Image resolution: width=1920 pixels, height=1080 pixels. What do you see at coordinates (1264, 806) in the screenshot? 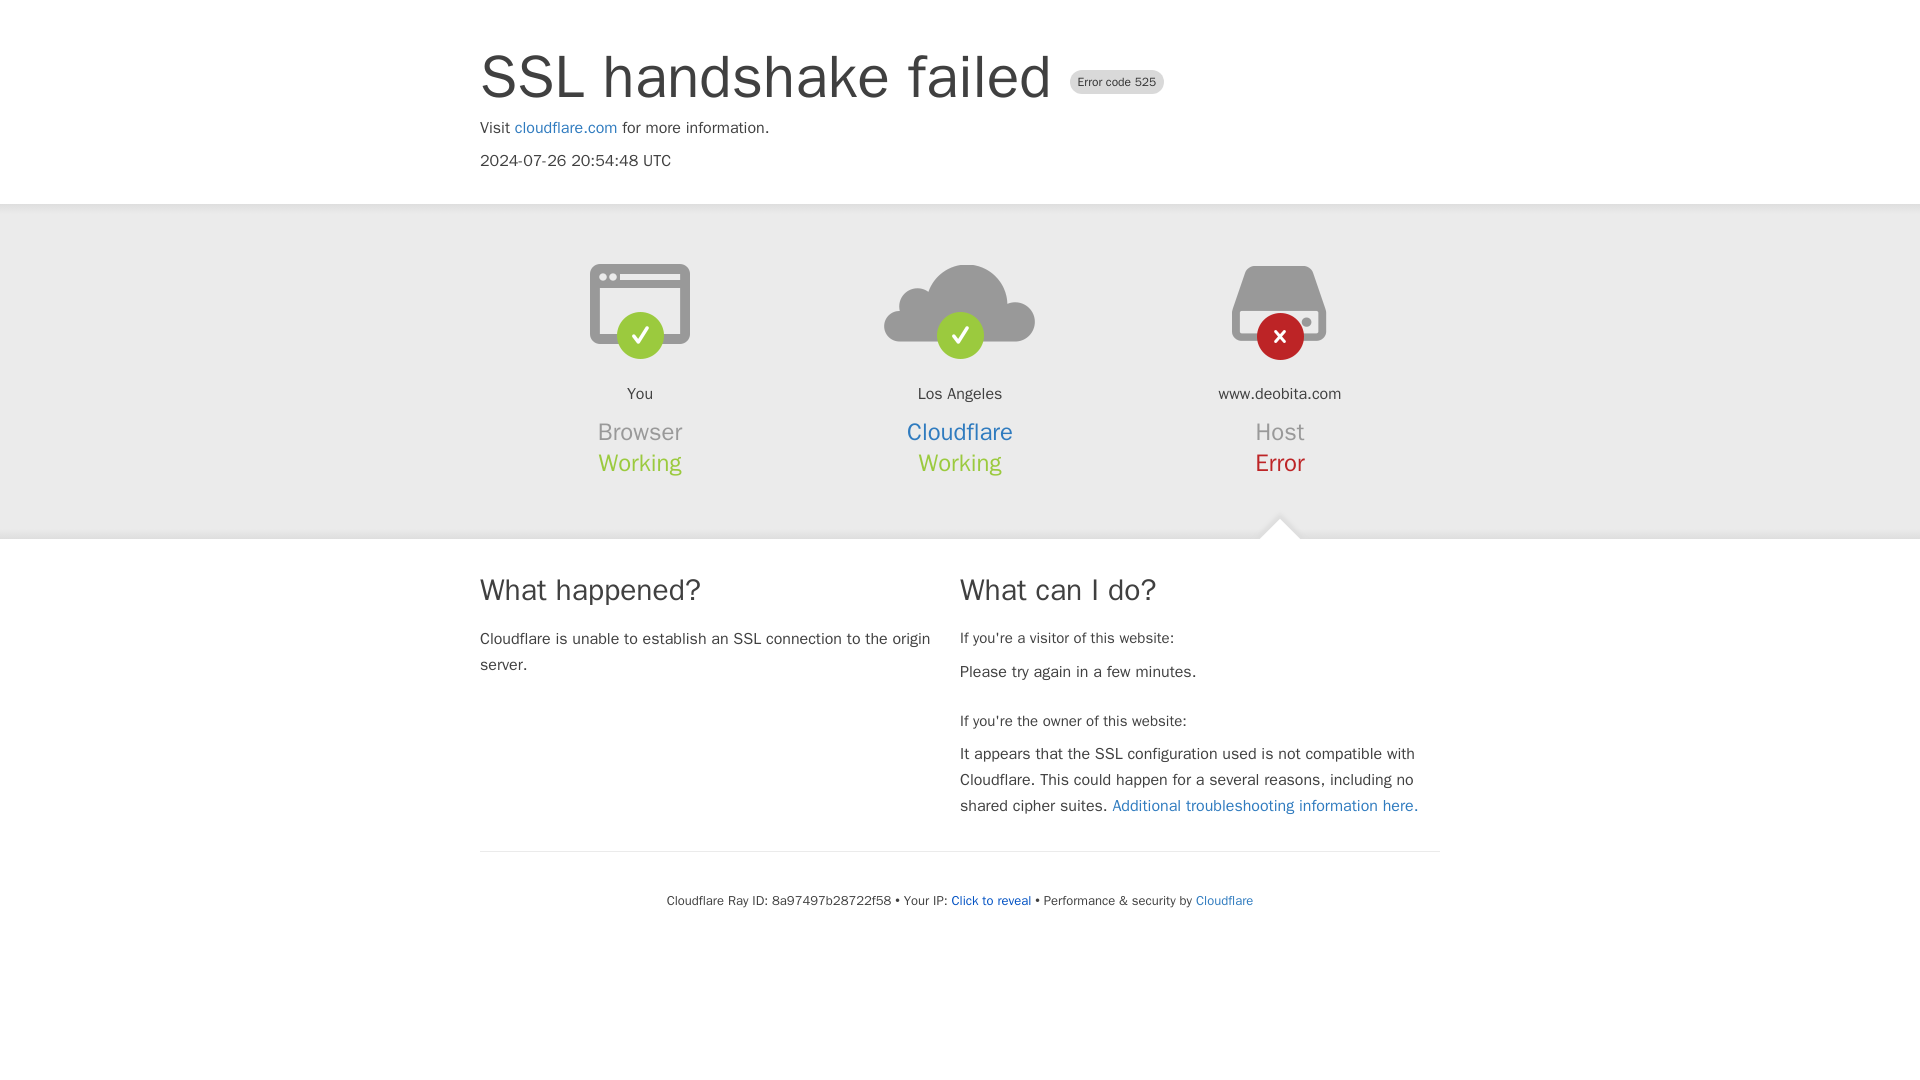
I see `Additional troubleshooting information here.` at bounding box center [1264, 806].